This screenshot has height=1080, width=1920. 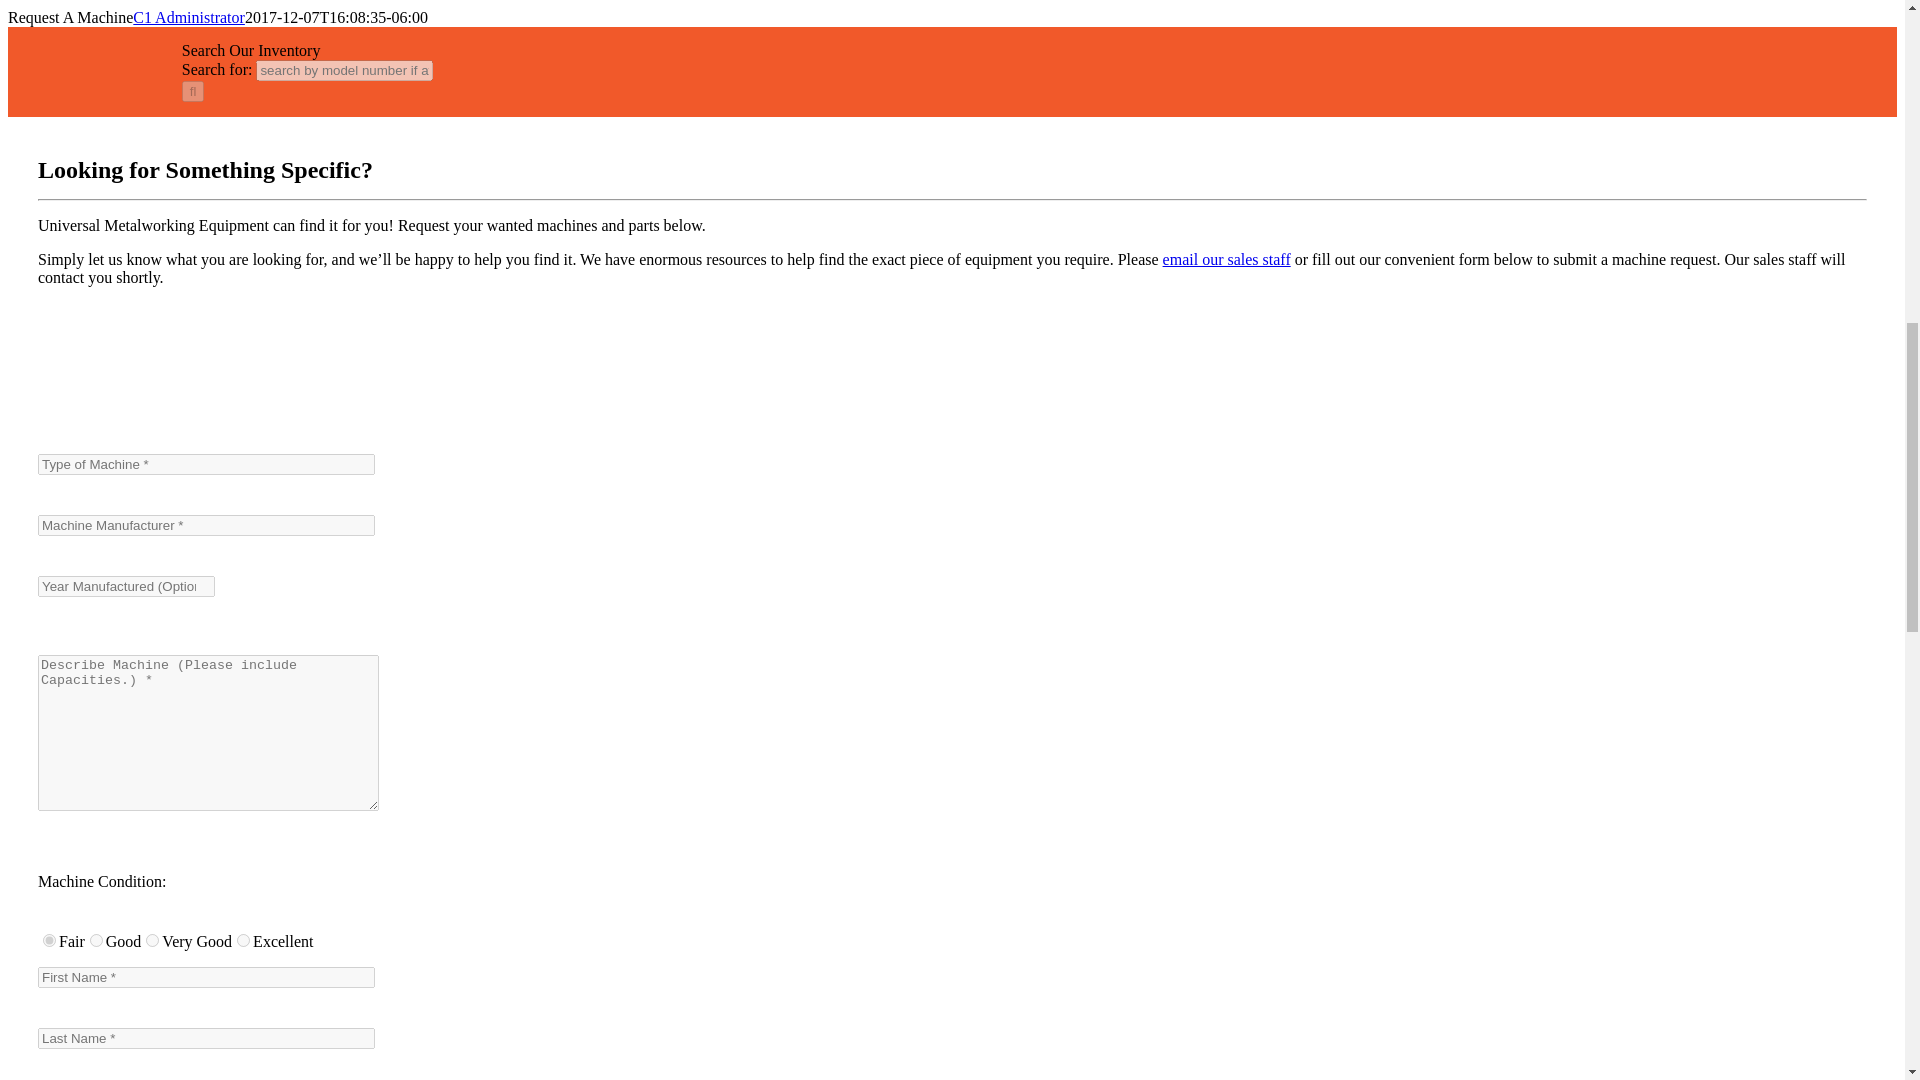 What do you see at coordinates (48, 940) in the screenshot?
I see `Fair` at bounding box center [48, 940].